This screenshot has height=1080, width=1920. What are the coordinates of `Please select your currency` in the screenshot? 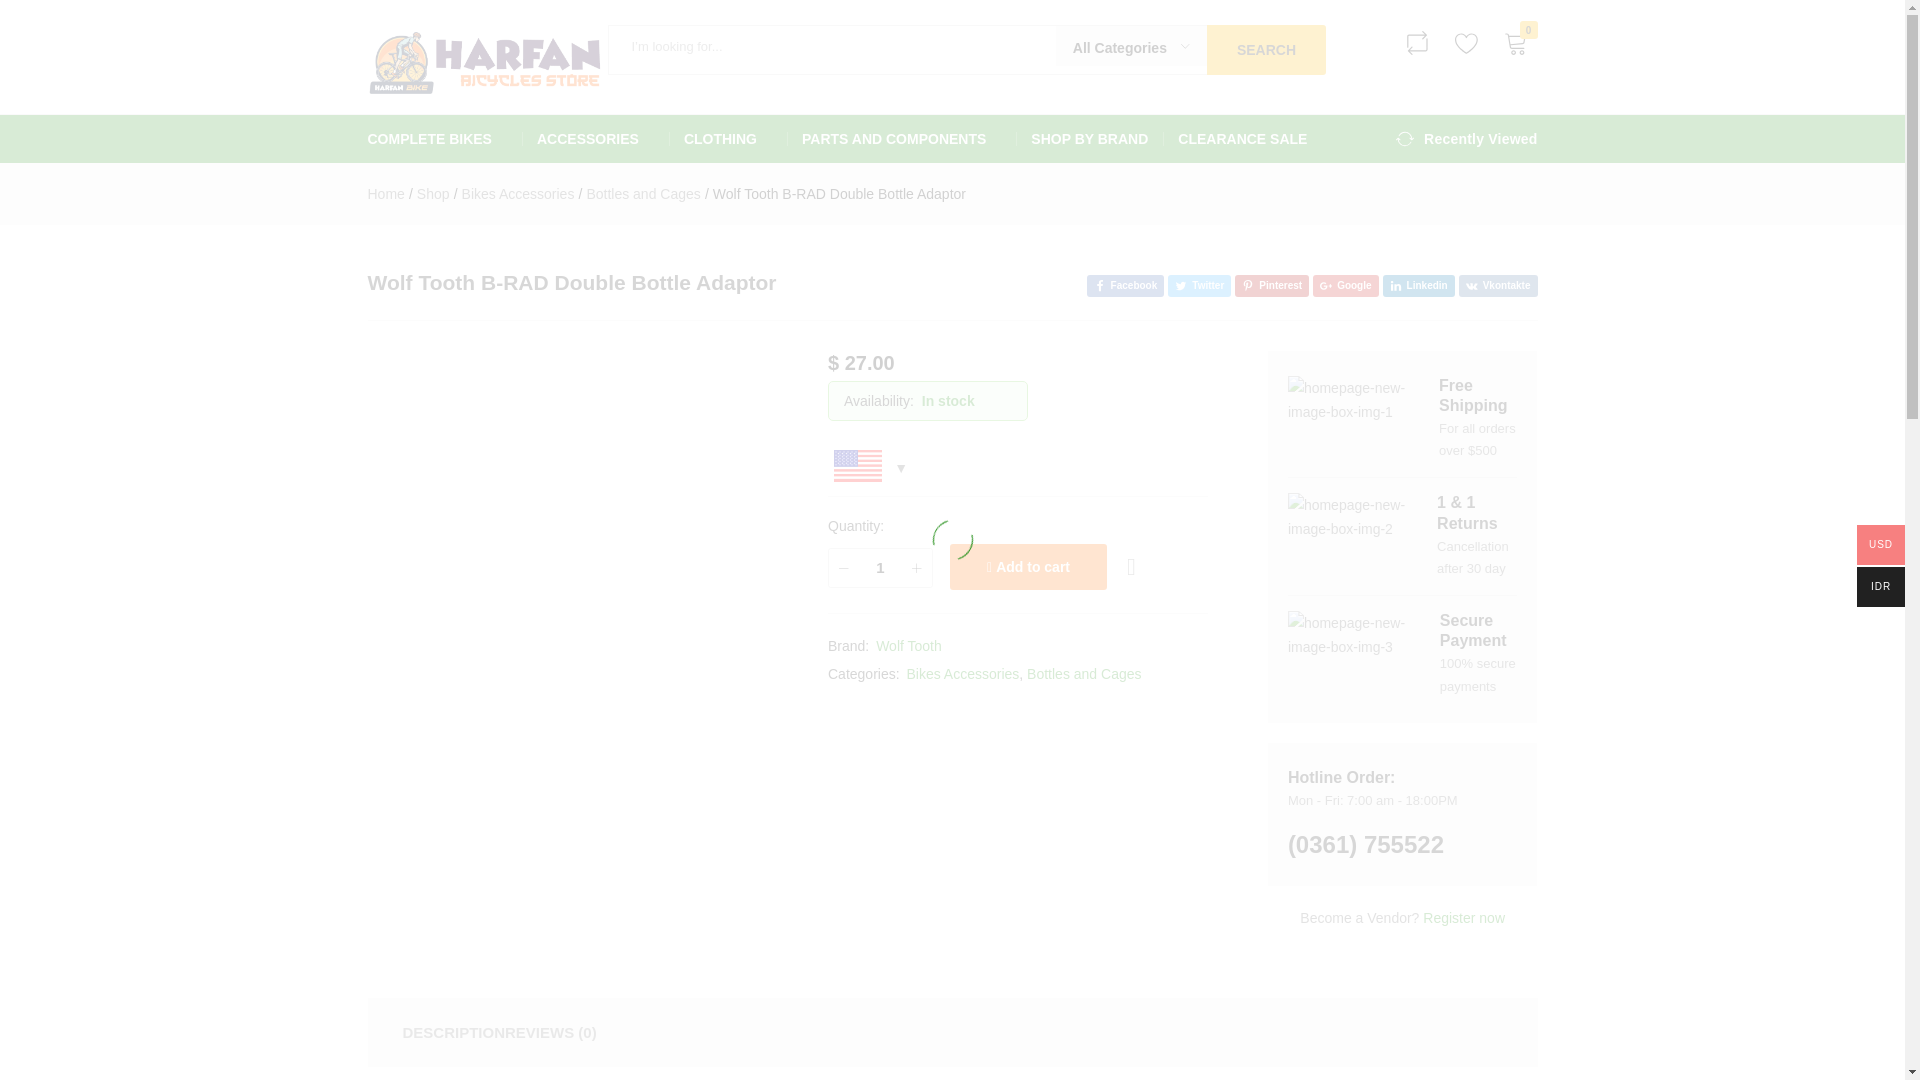 It's located at (868, 468).